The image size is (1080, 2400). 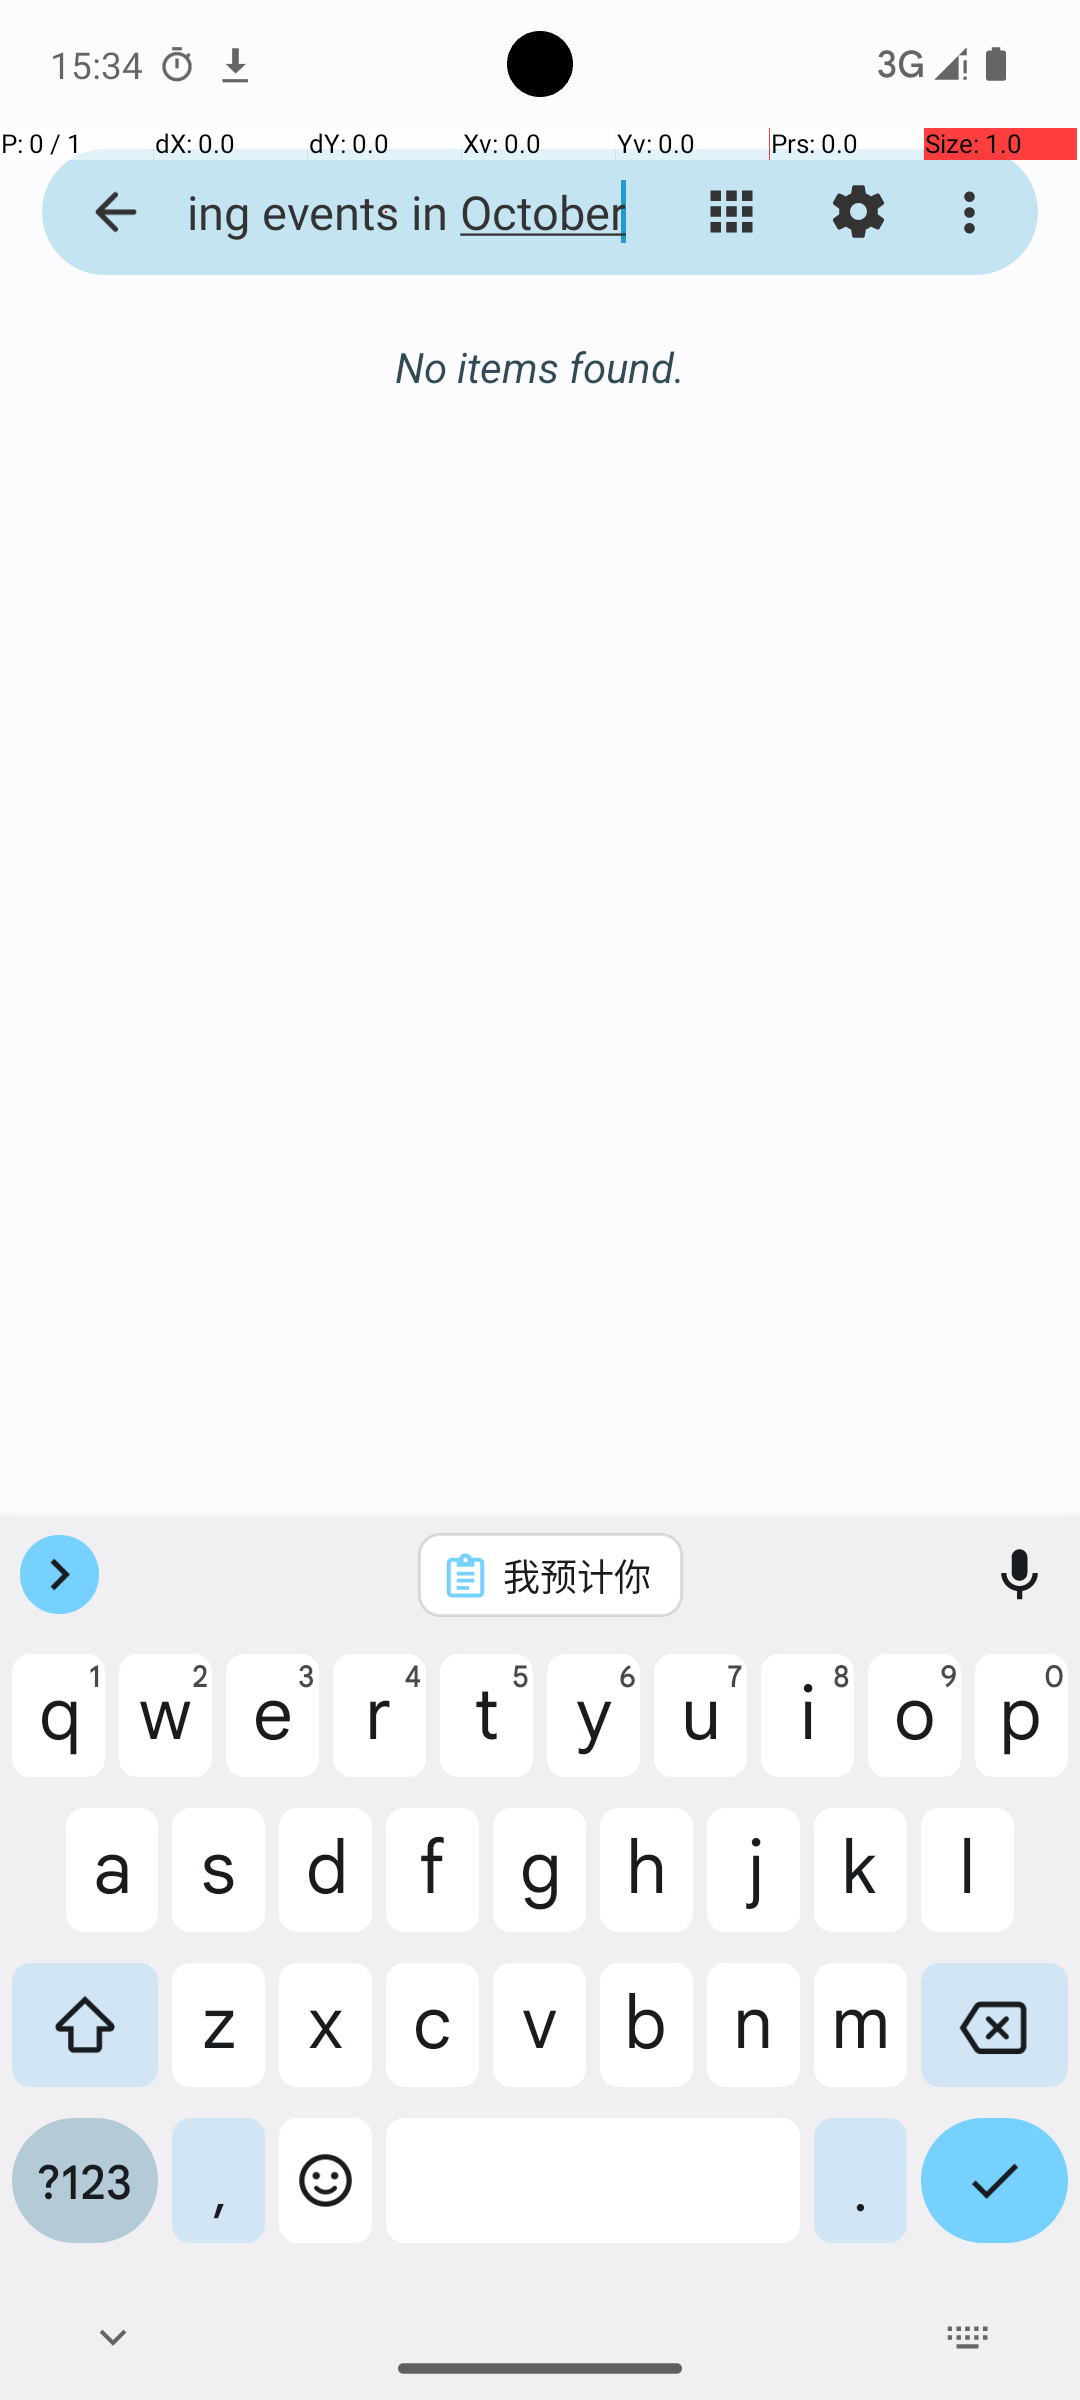 What do you see at coordinates (386, 212) in the screenshot?
I see `upcoming events in October` at bounding box center [386, 212].